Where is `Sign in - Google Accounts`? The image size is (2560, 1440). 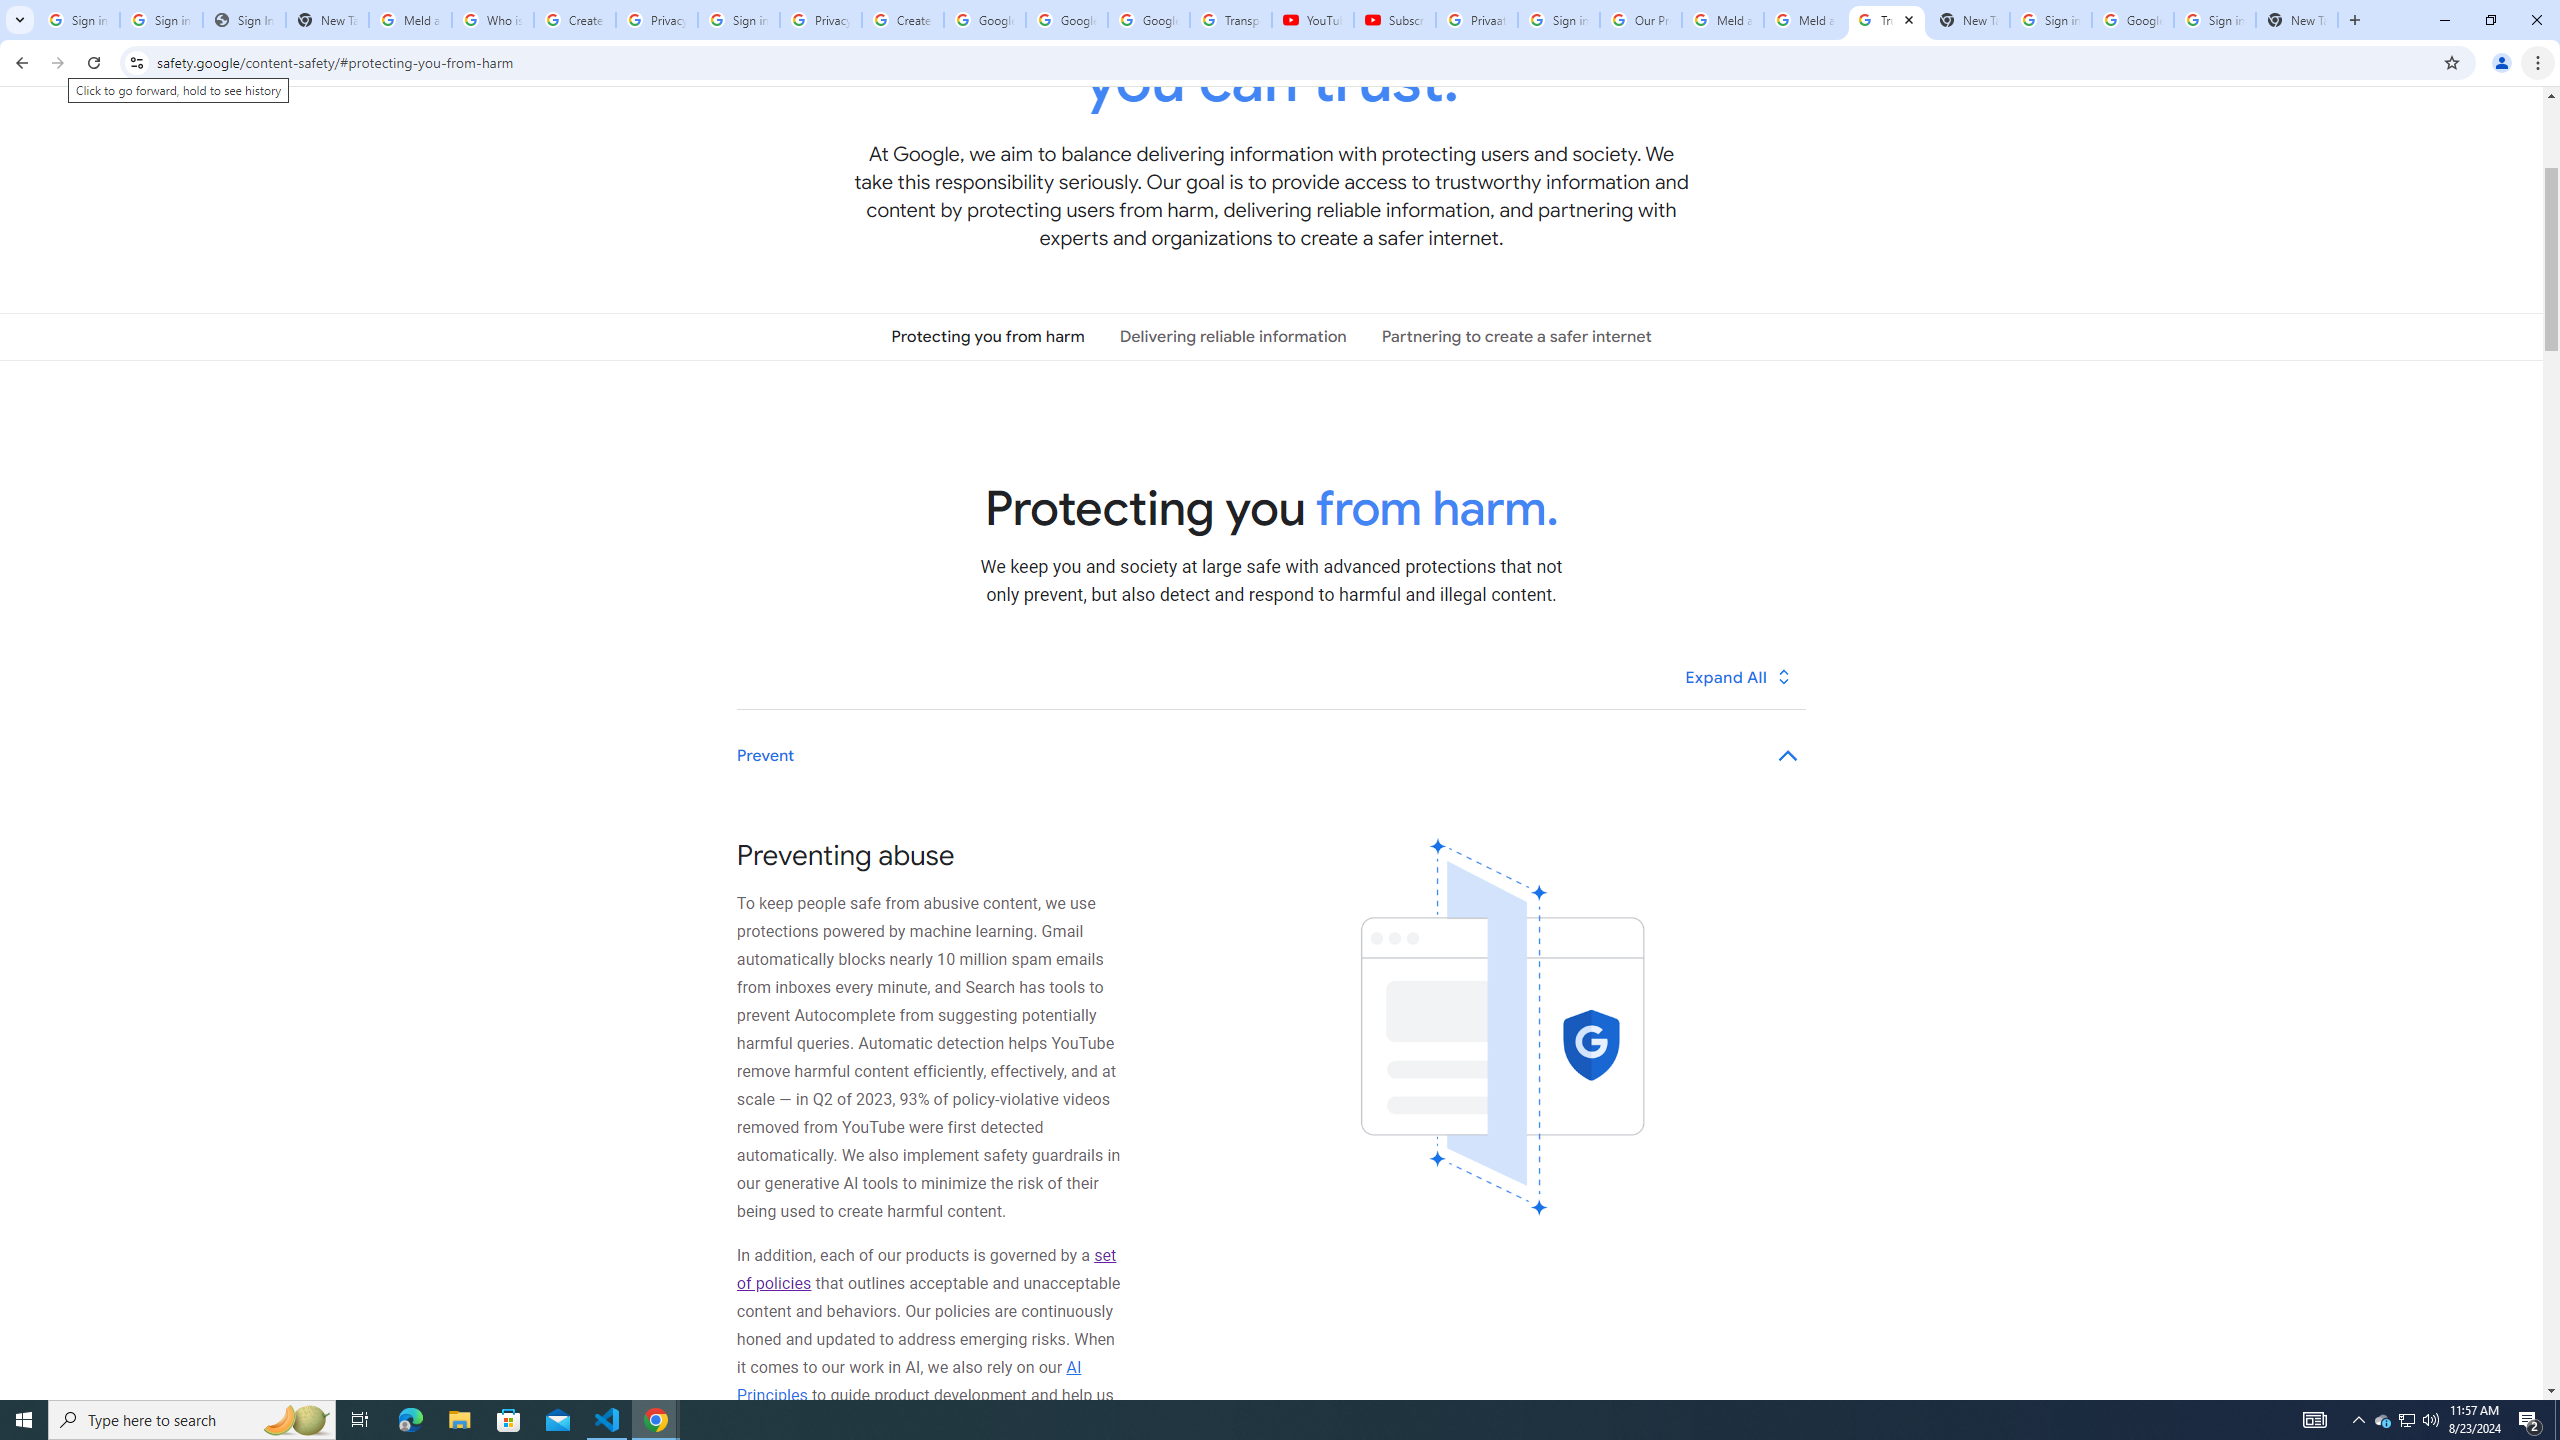 Sign in - Google Accounts is located at coordinates (1558, 20).